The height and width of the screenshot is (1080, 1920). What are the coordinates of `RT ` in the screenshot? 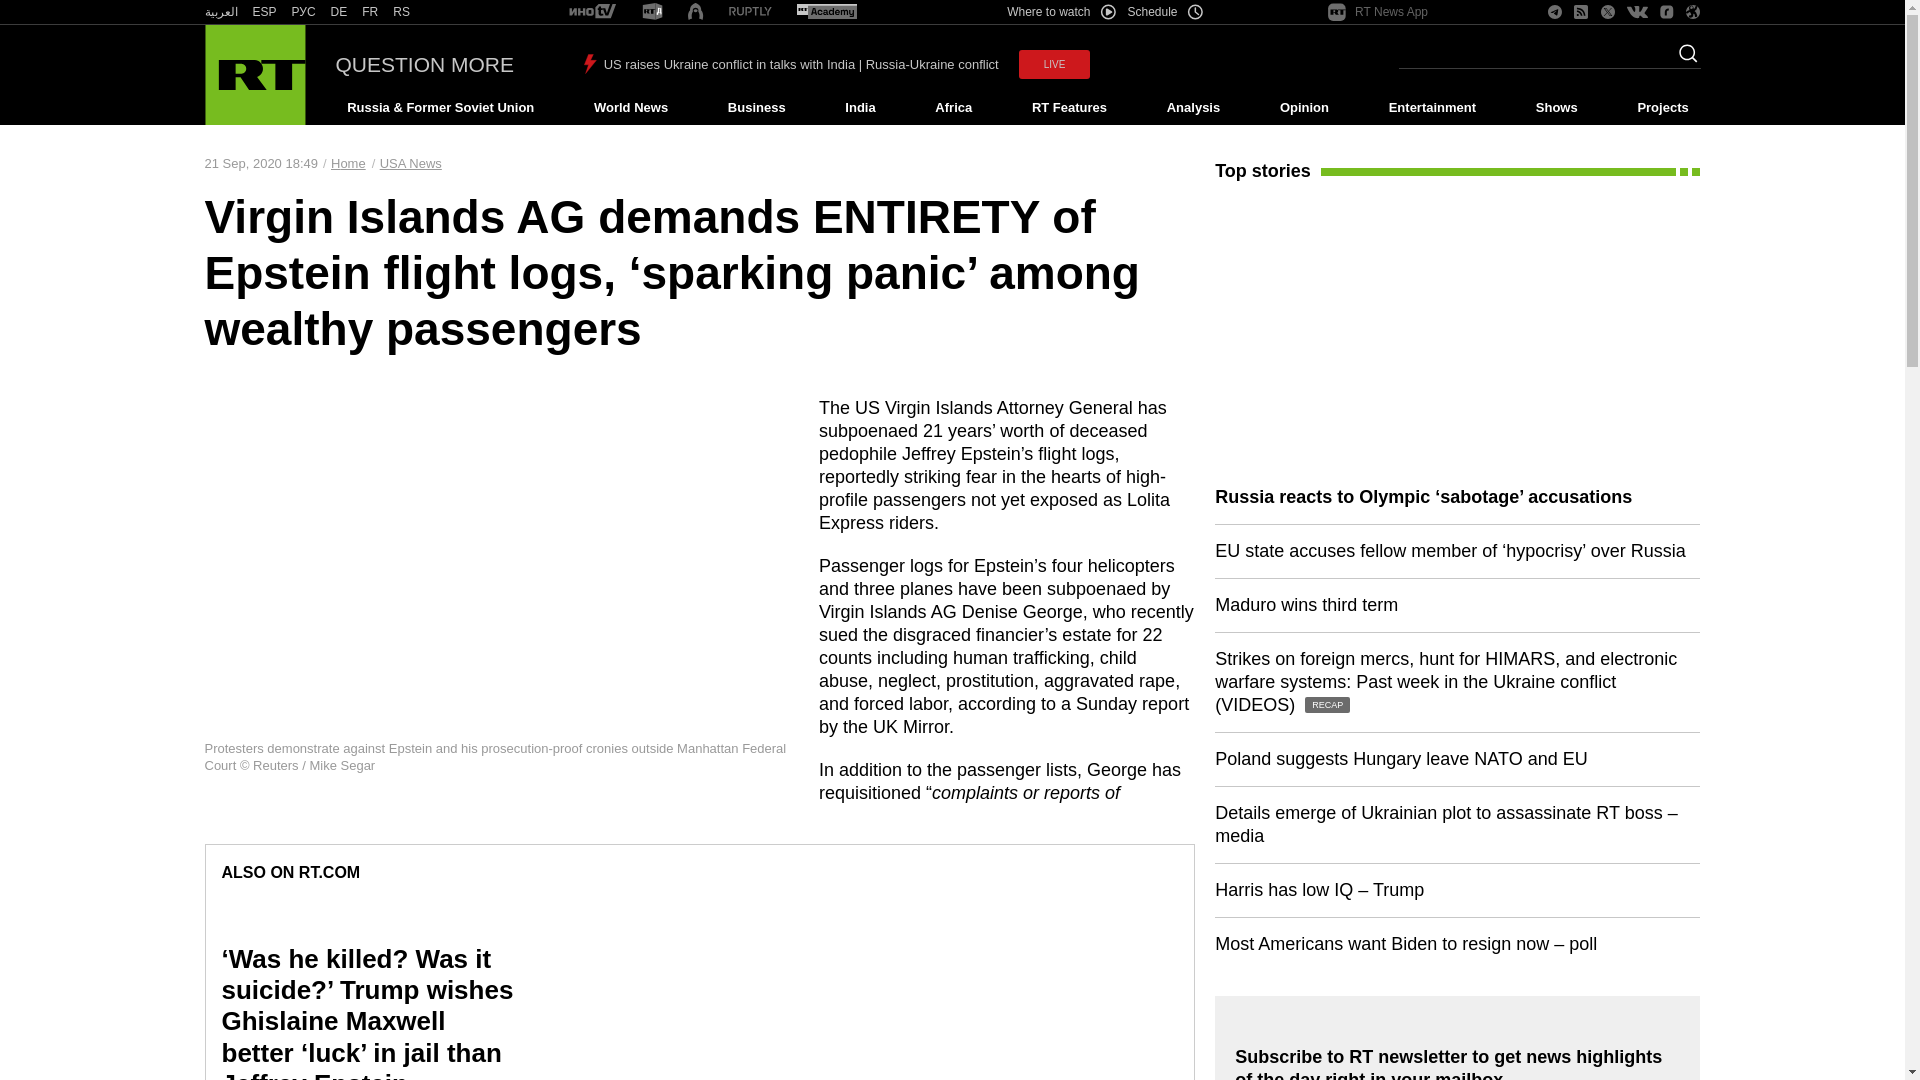 It's located at (826, 12).